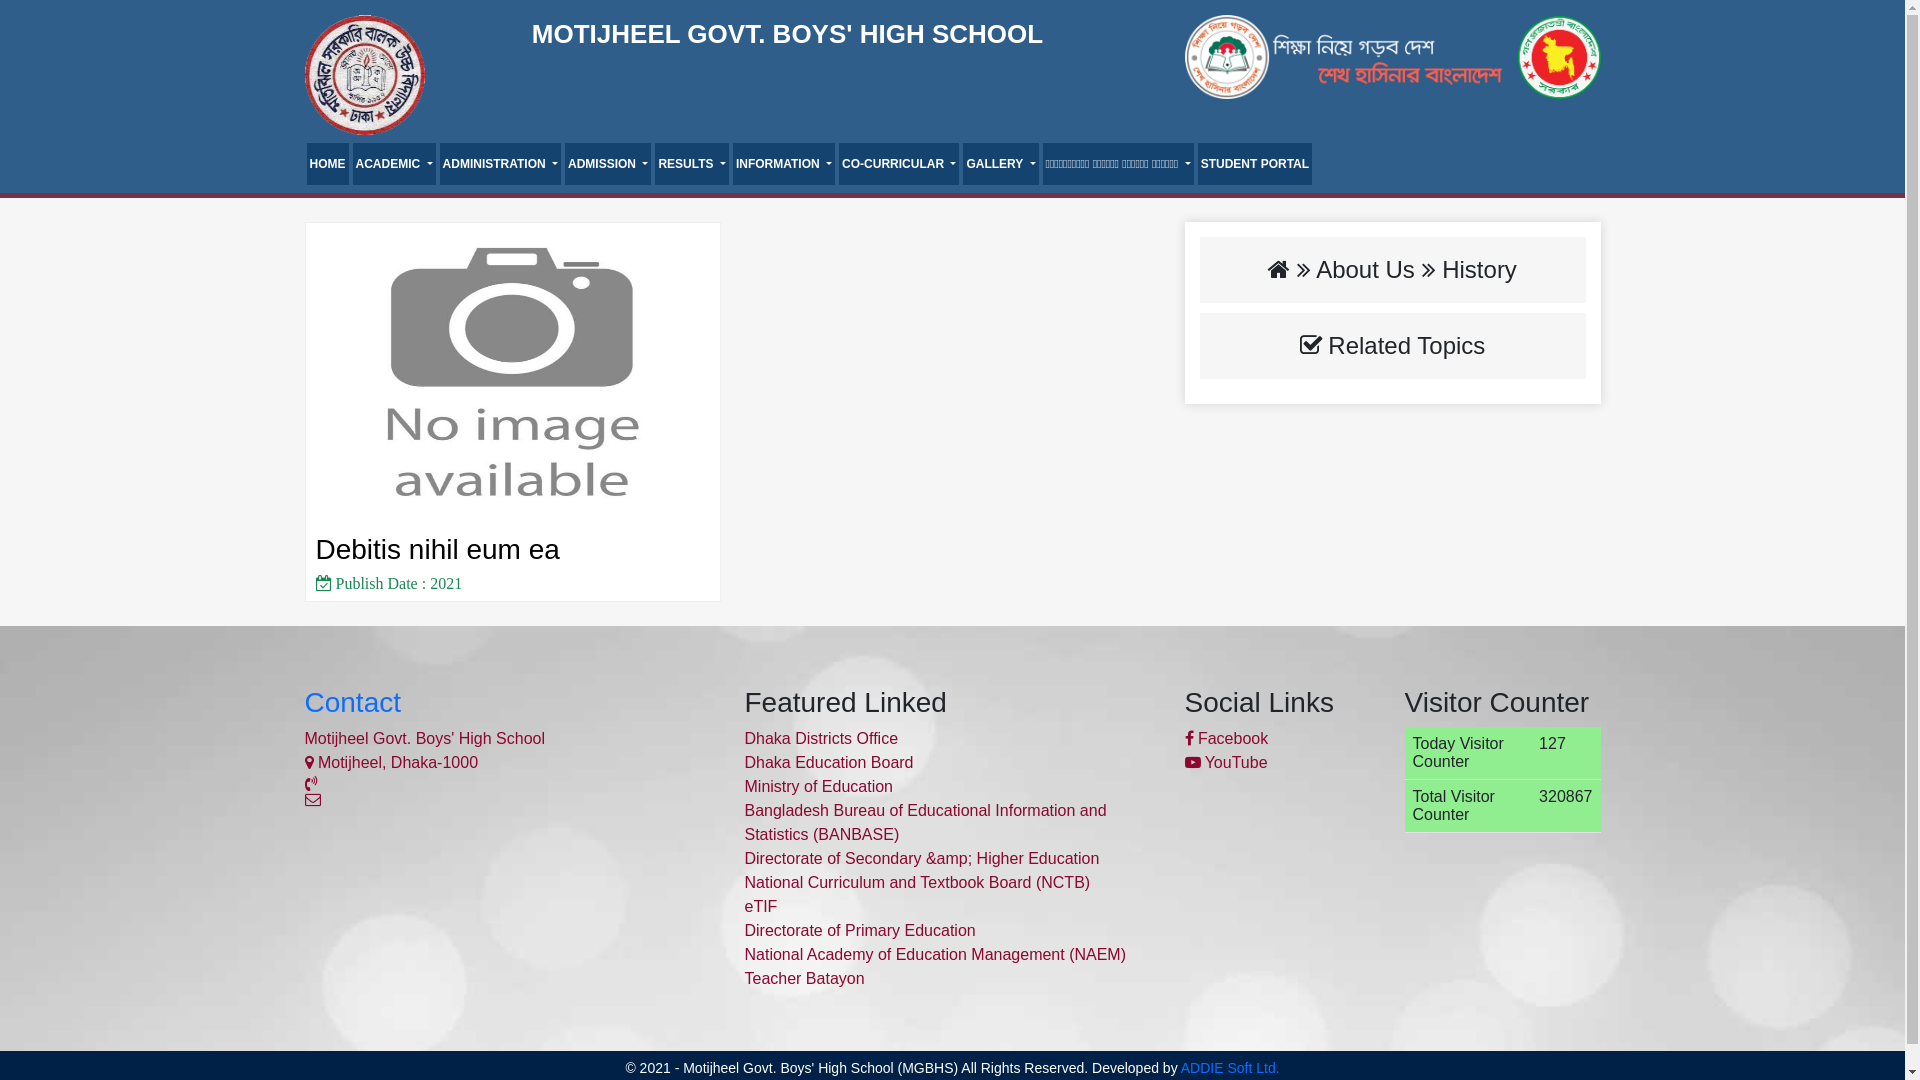  What do you see at coordinates (899, 164) in the screenshot?
I see `CO-CURRICULAR` at bounding box center [899, 164].